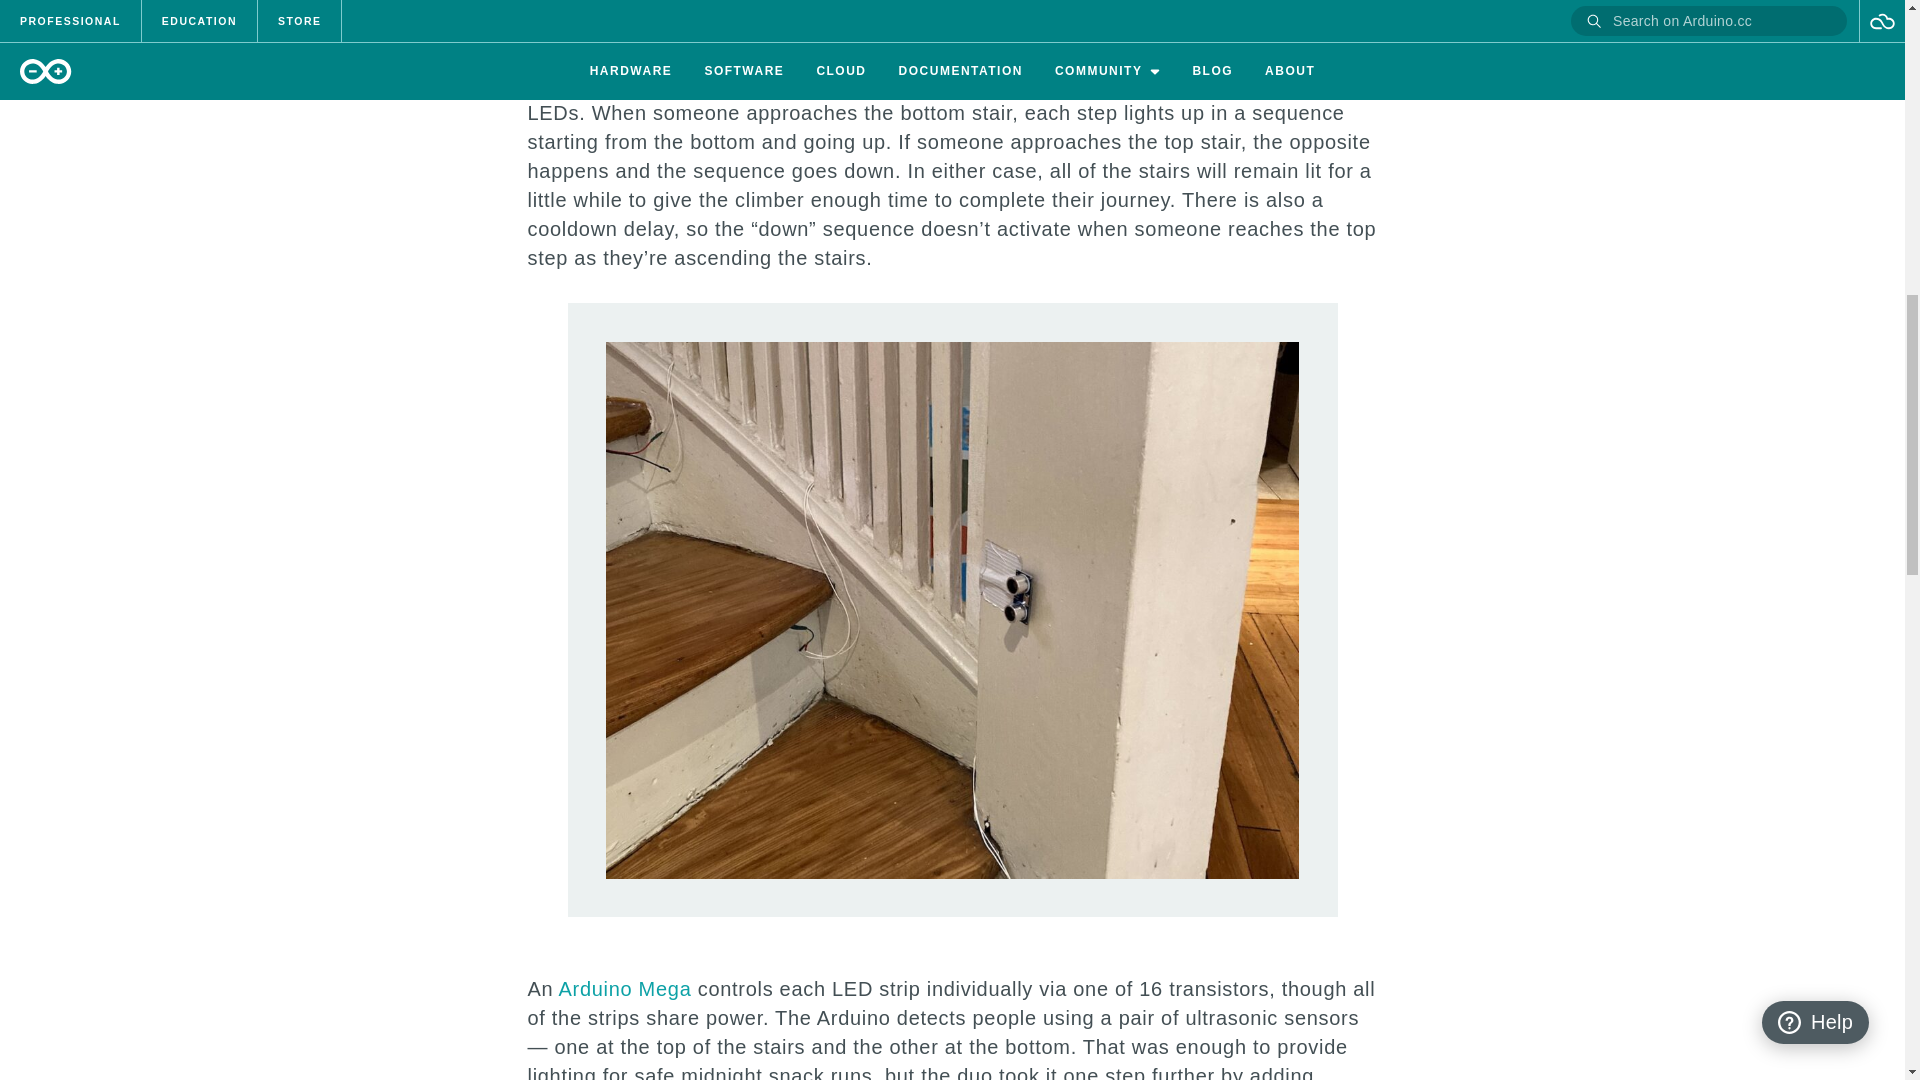  I want to click on created these cascading LED star lights, so click(915, 34).